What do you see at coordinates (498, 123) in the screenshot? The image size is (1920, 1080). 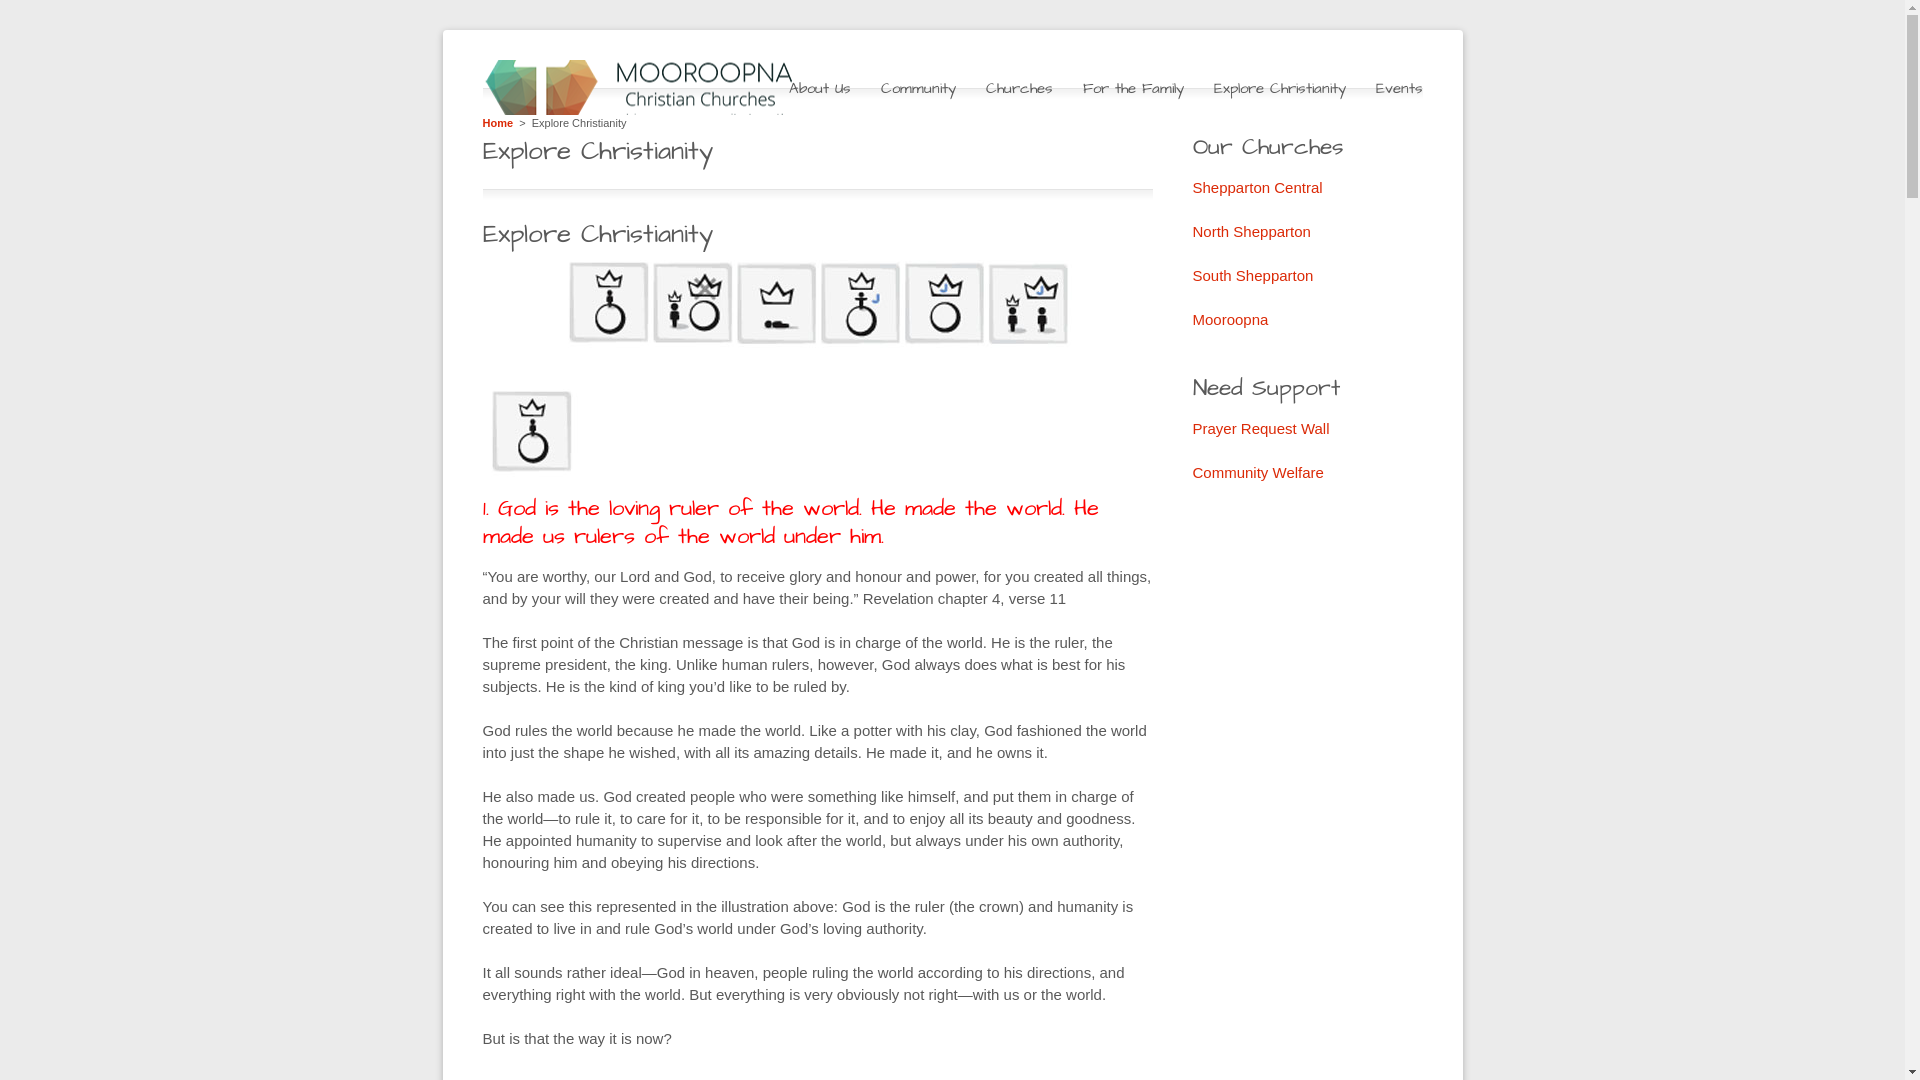 I see `Home` at bounding box center [498, 123].